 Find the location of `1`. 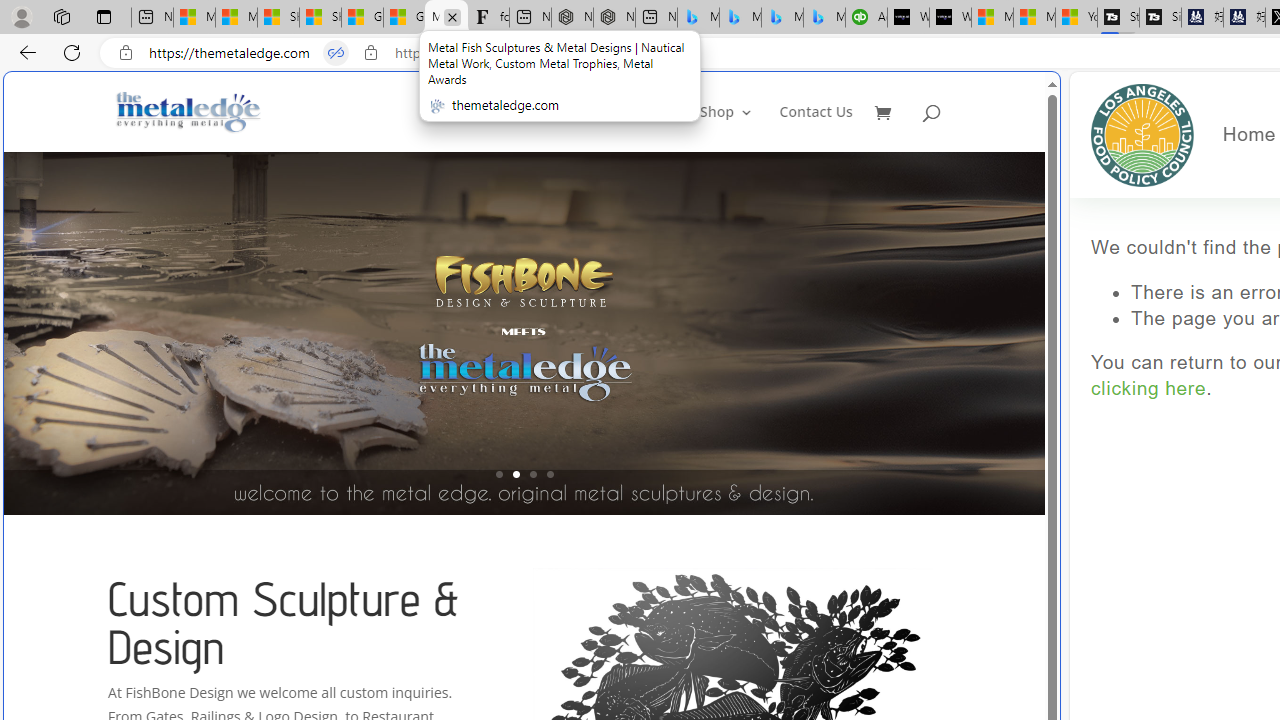

1 is located at coordinates (499, 474).